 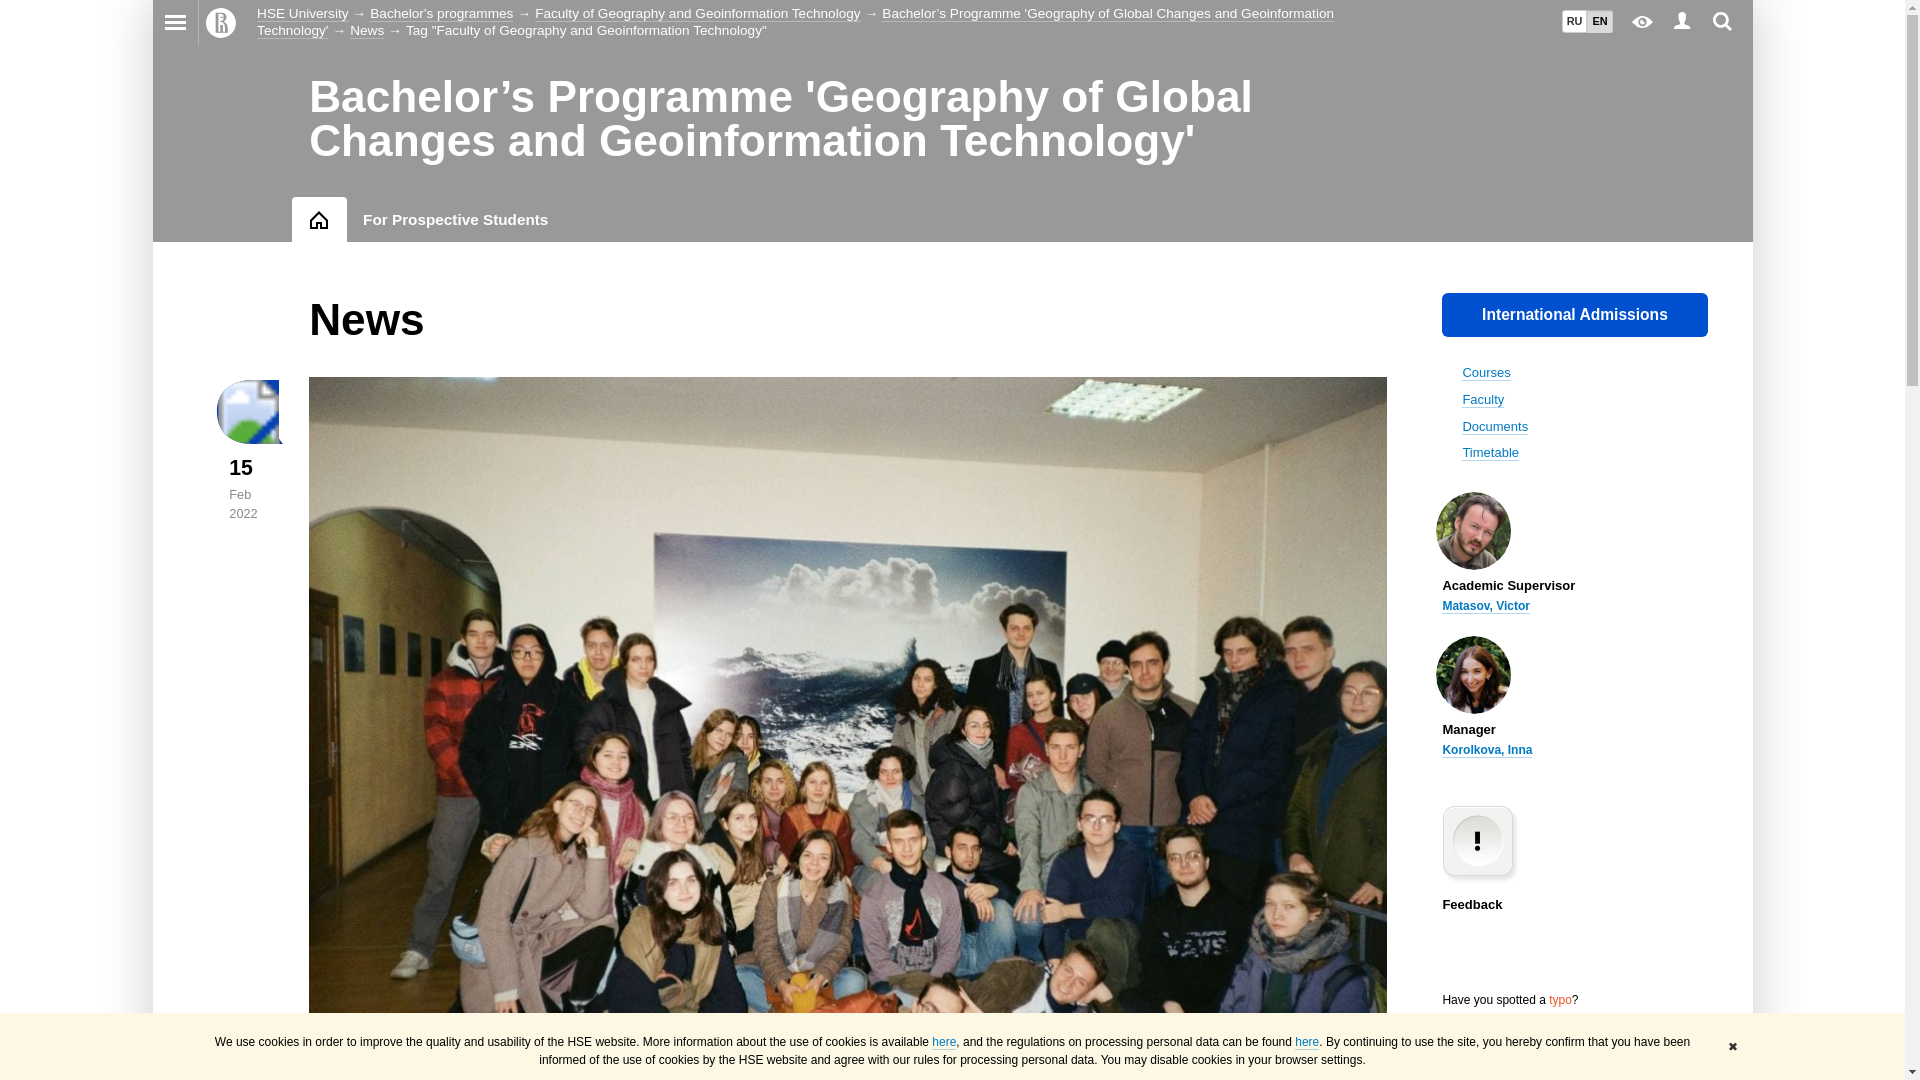 What do you see at coordinates (1494, 427) in the screenshot?
I see `Documents` at bounding box center [1494, 427].